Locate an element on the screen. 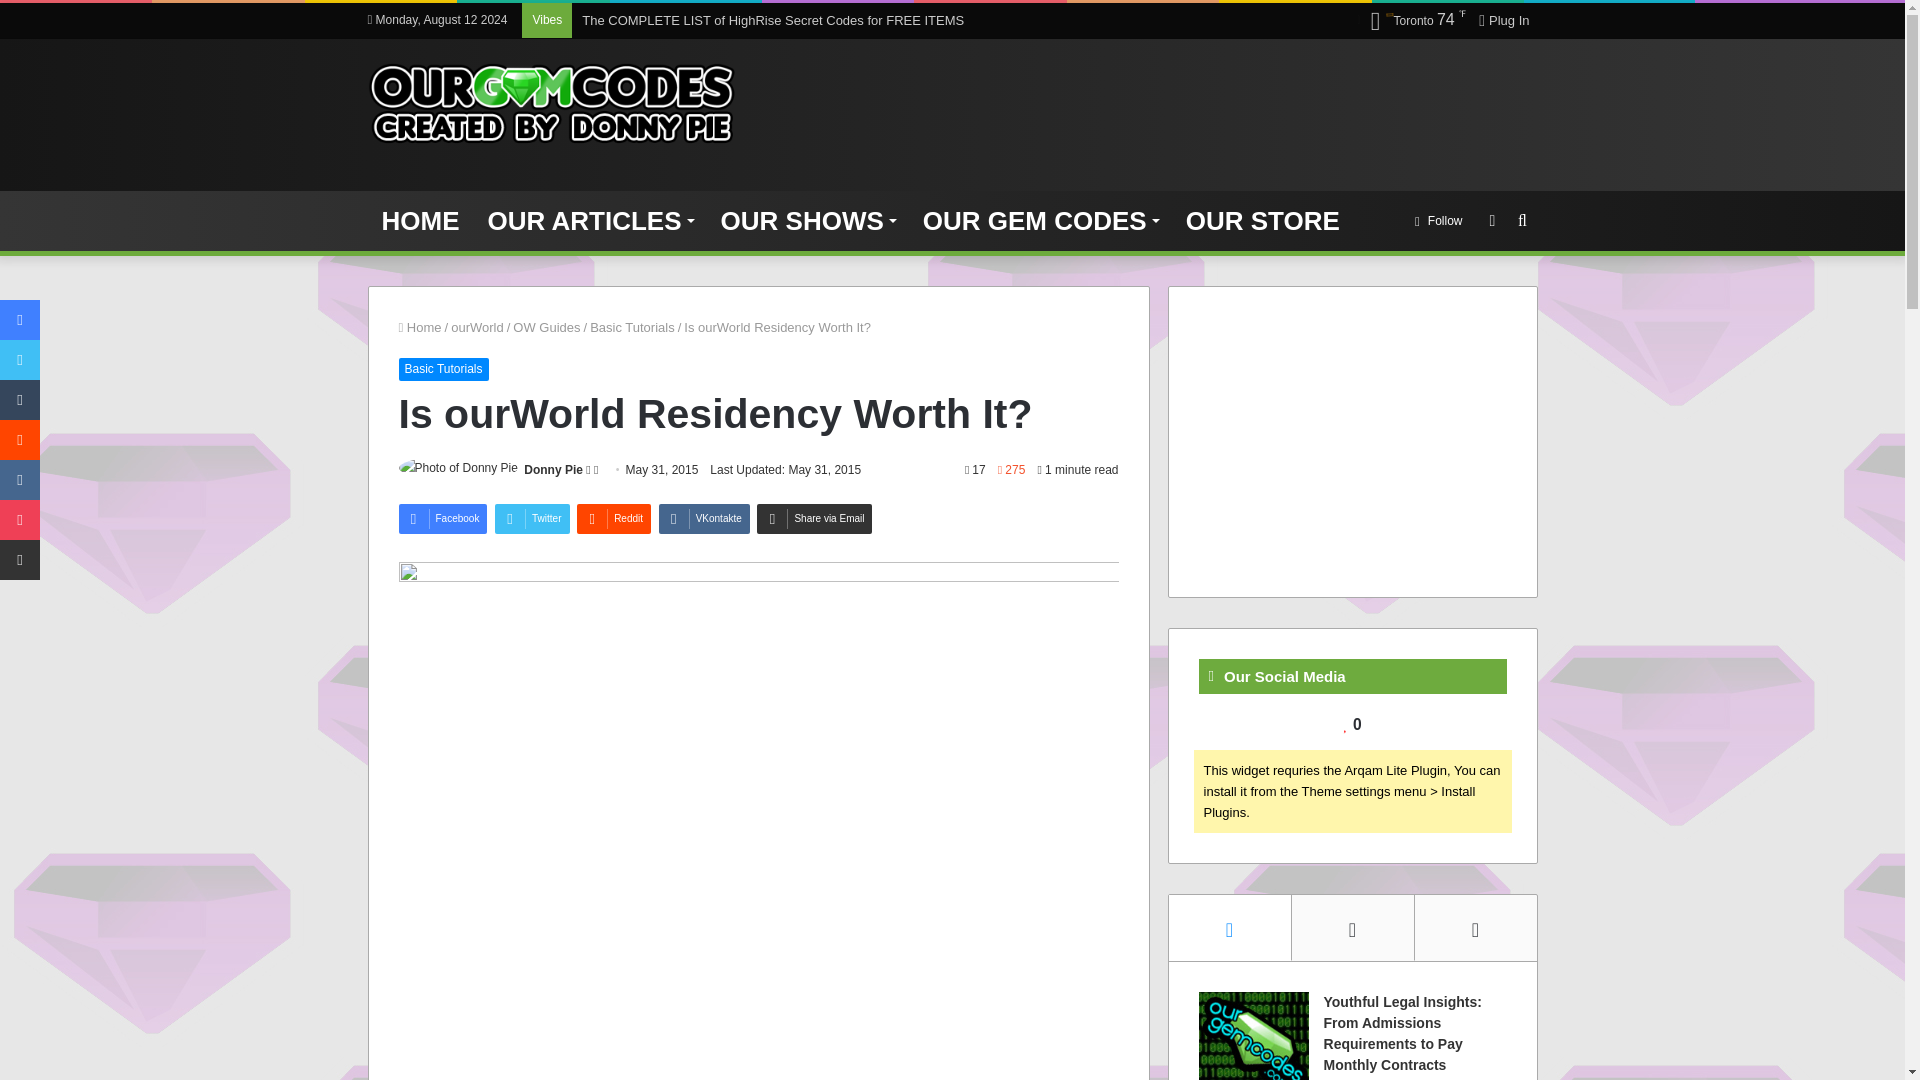  Home is located at coordinates (419, 326).